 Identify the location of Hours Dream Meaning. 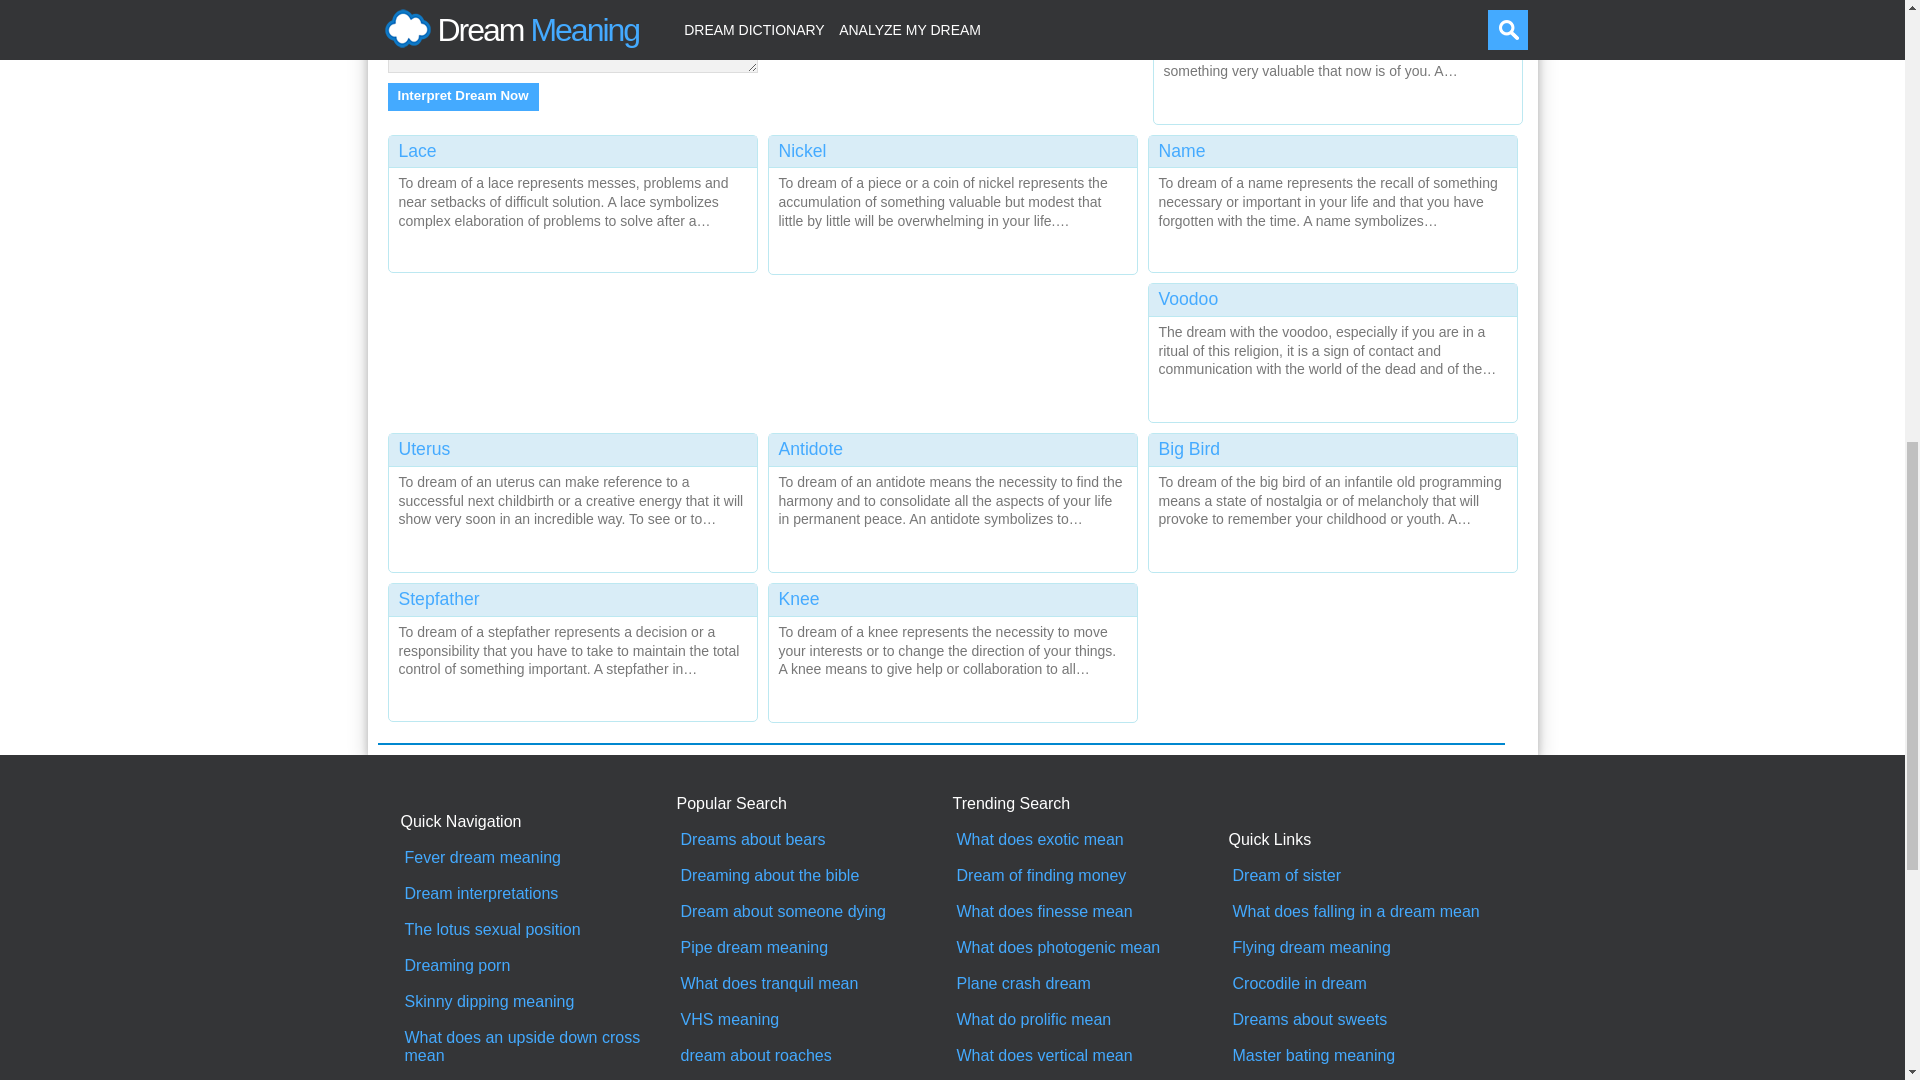
(1332, 348).